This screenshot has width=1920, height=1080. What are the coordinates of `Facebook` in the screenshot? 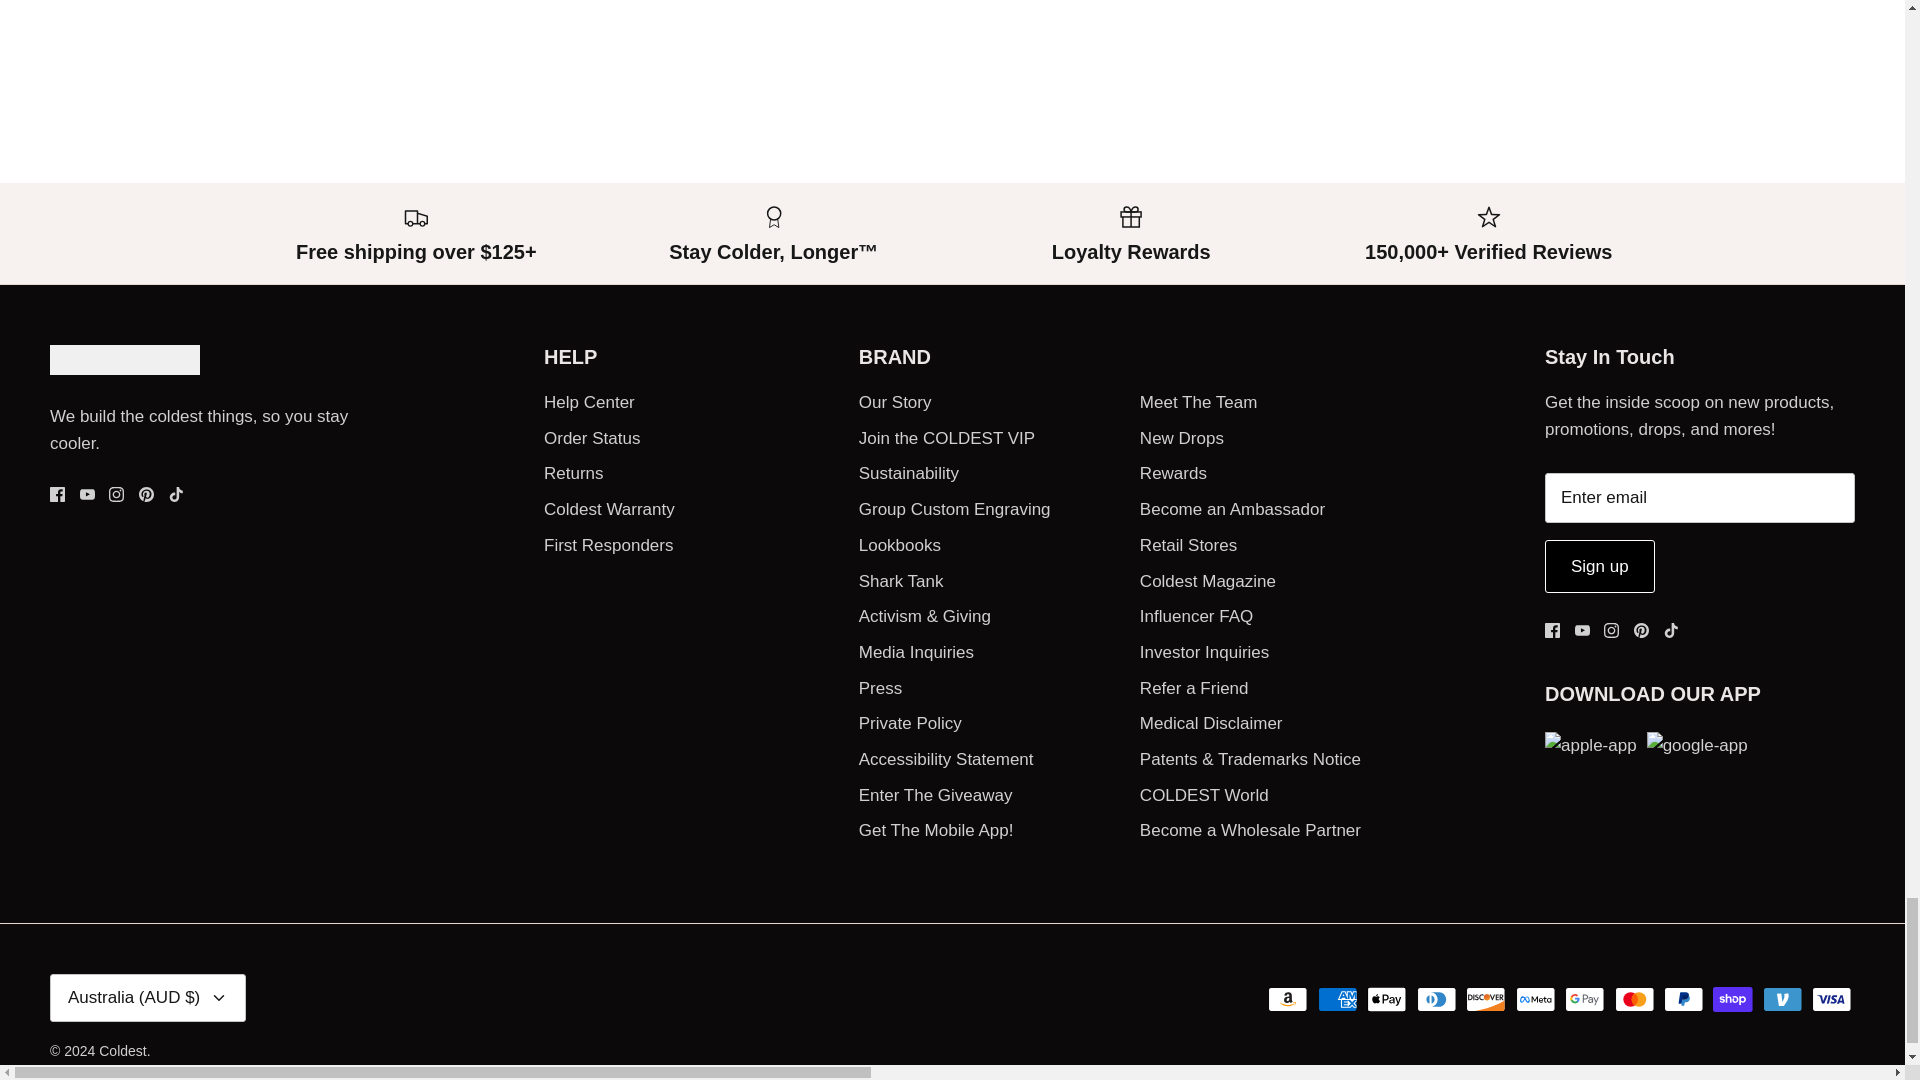 It's located at (1552, 630).